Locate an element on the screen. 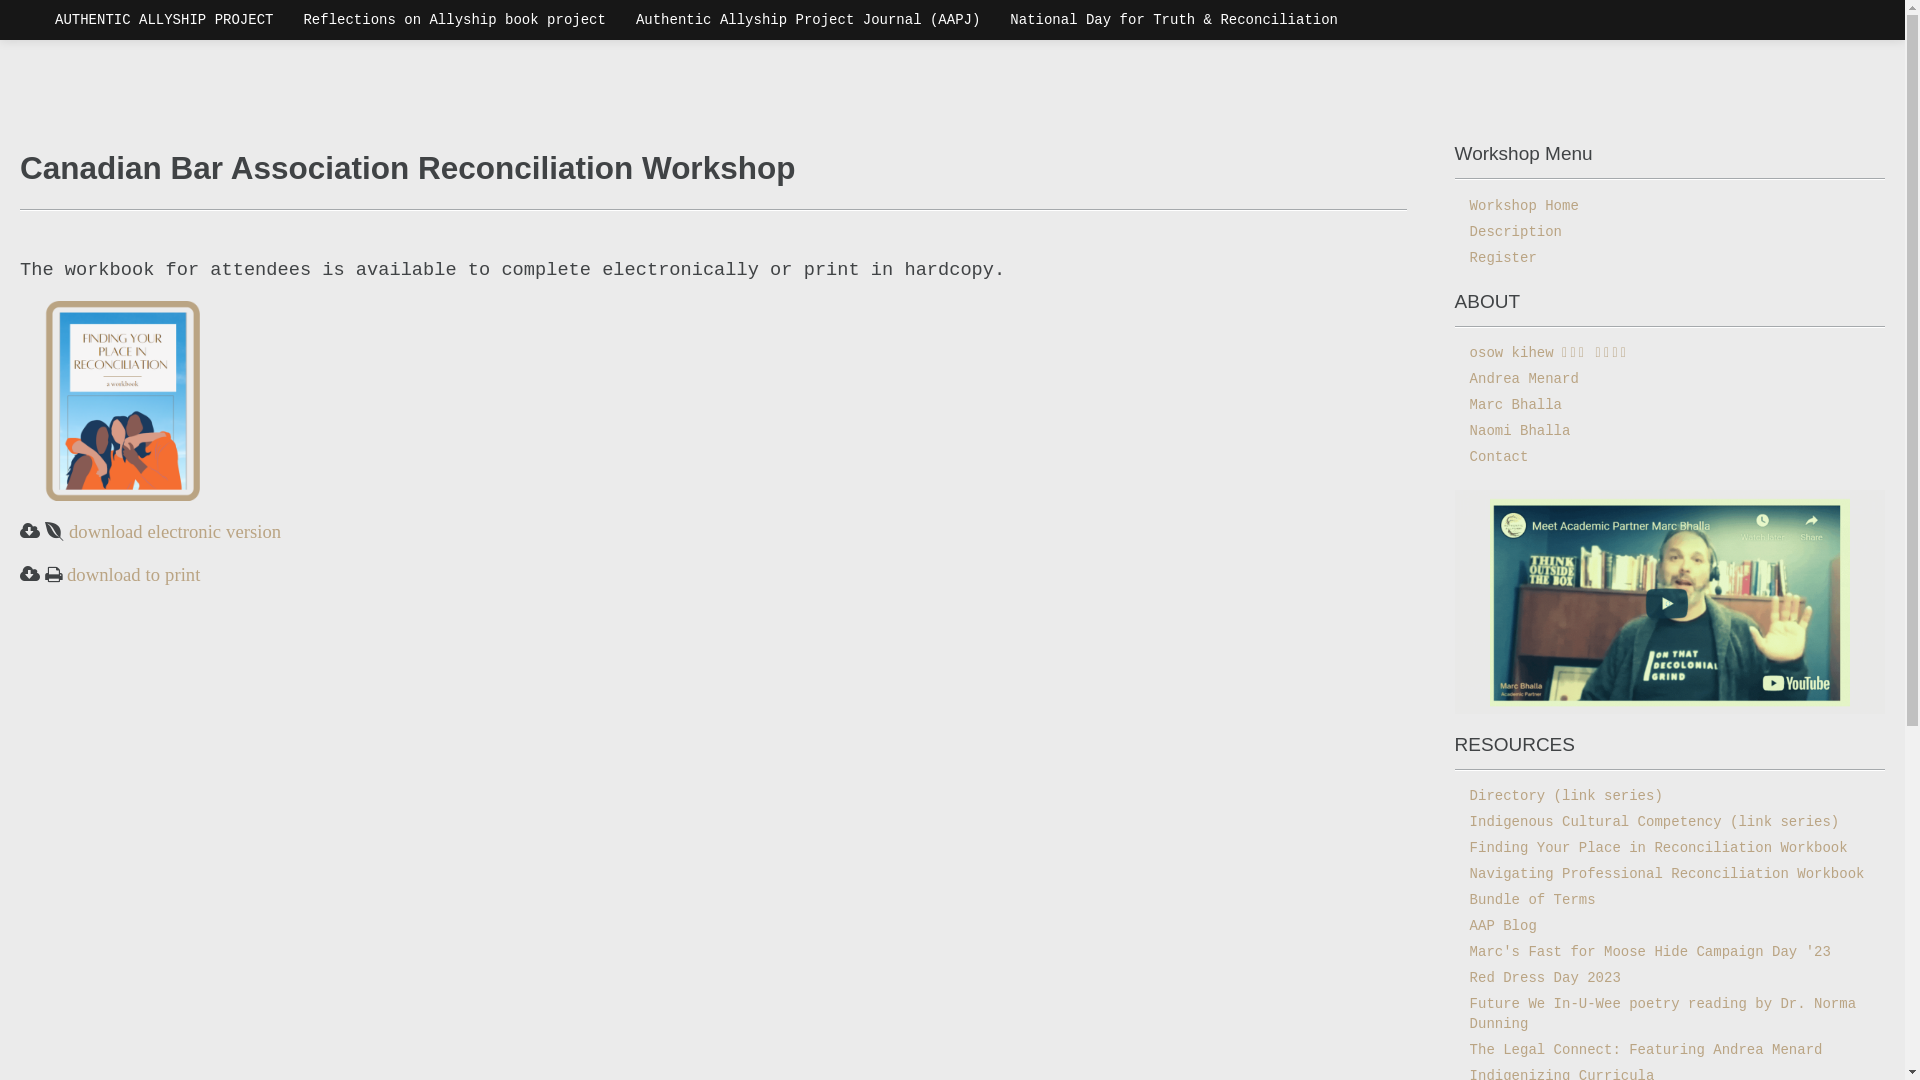  Register is located at coordinates (1670, 258).